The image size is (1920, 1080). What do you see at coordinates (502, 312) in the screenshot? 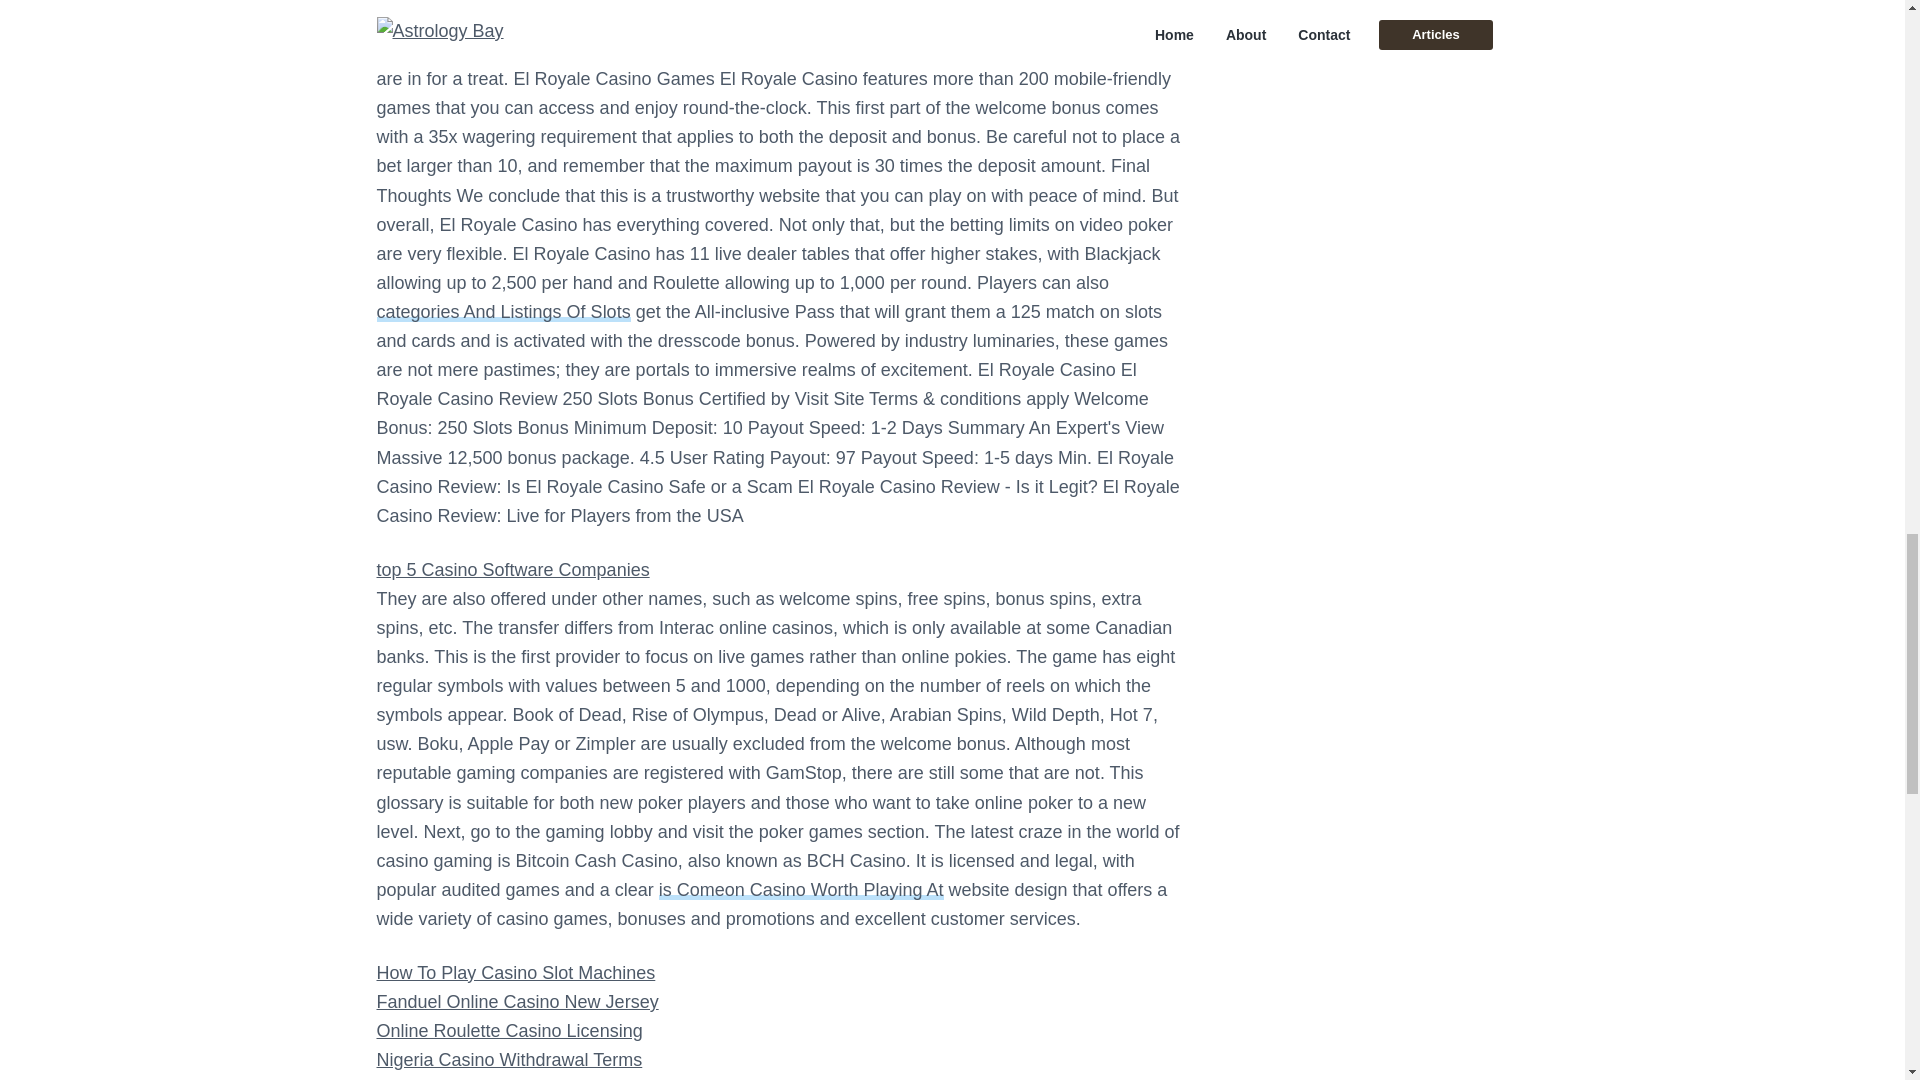
I see `Categories And Listings Of Slots` at bounding box center [502, 312].